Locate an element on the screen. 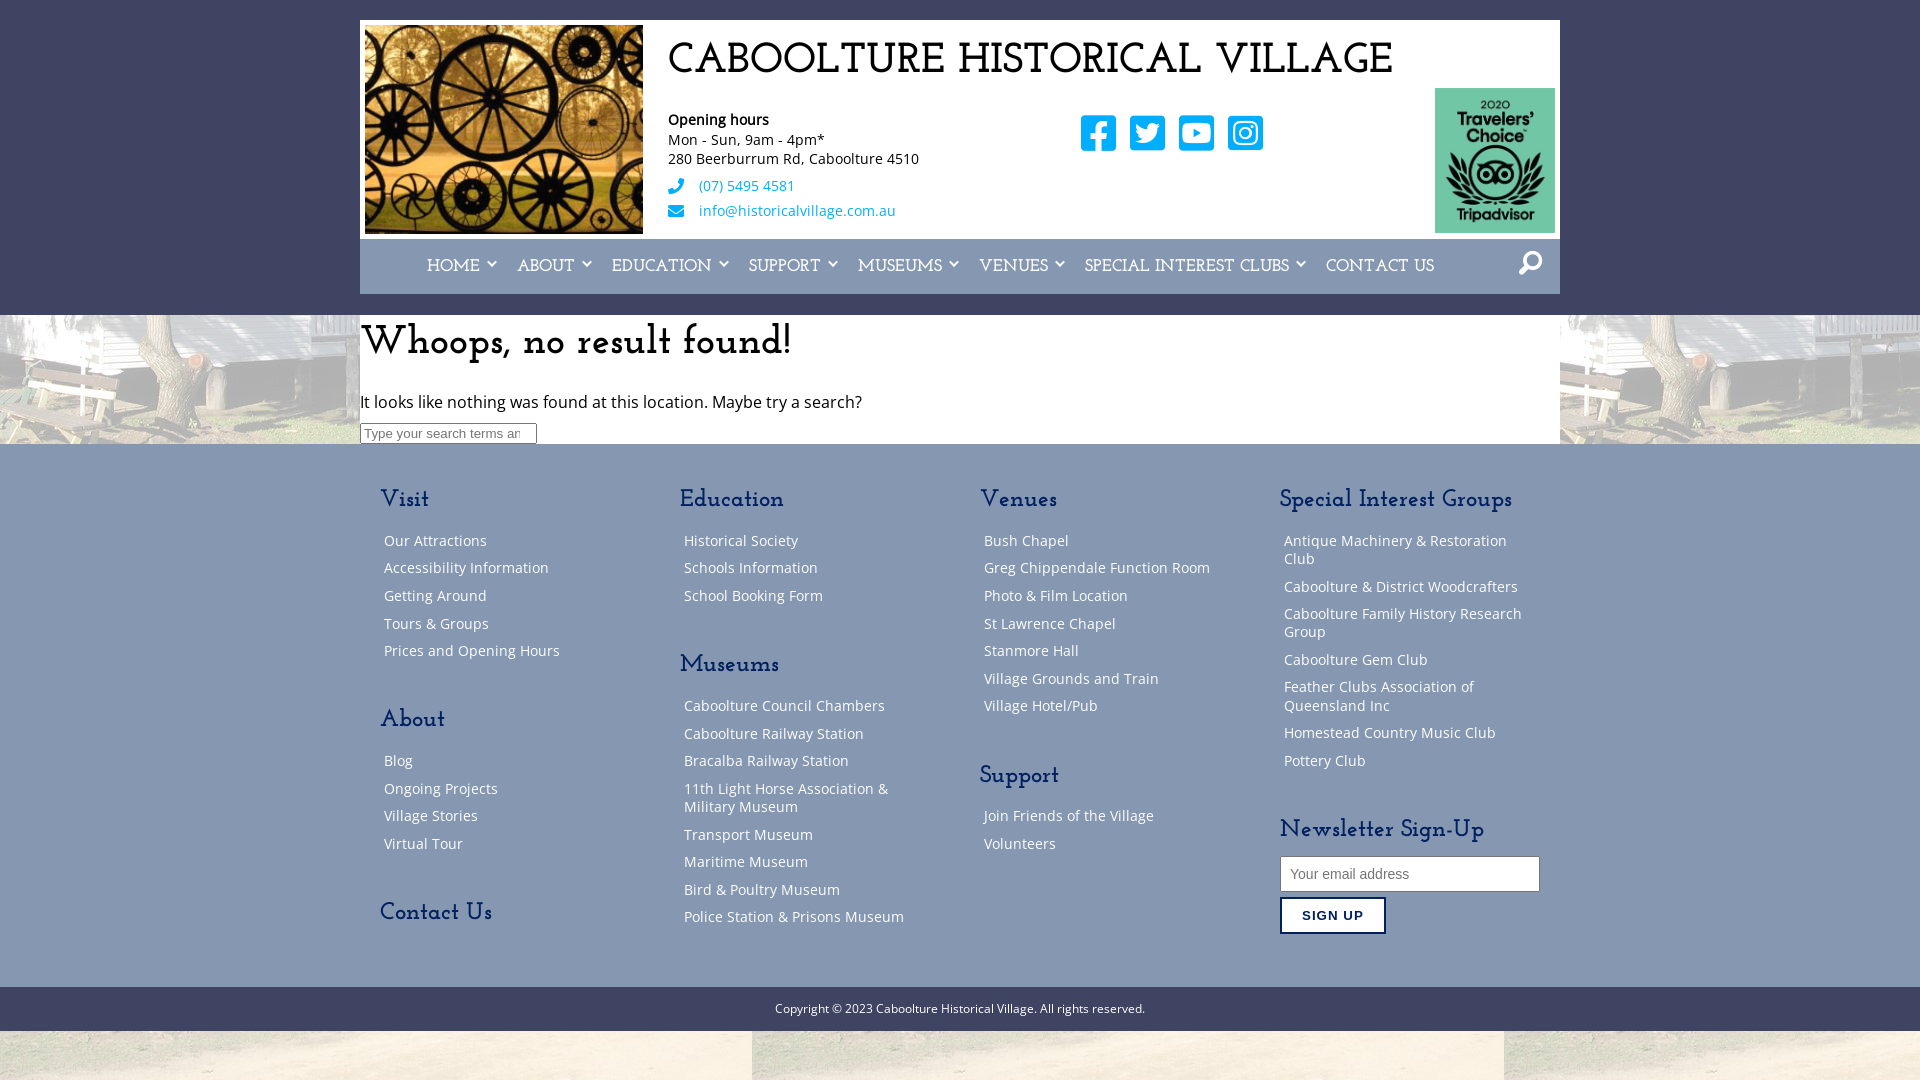 The width and height of the screenshot is (1920, 1080). MUSEUMS is located at coordinates (904, 266).